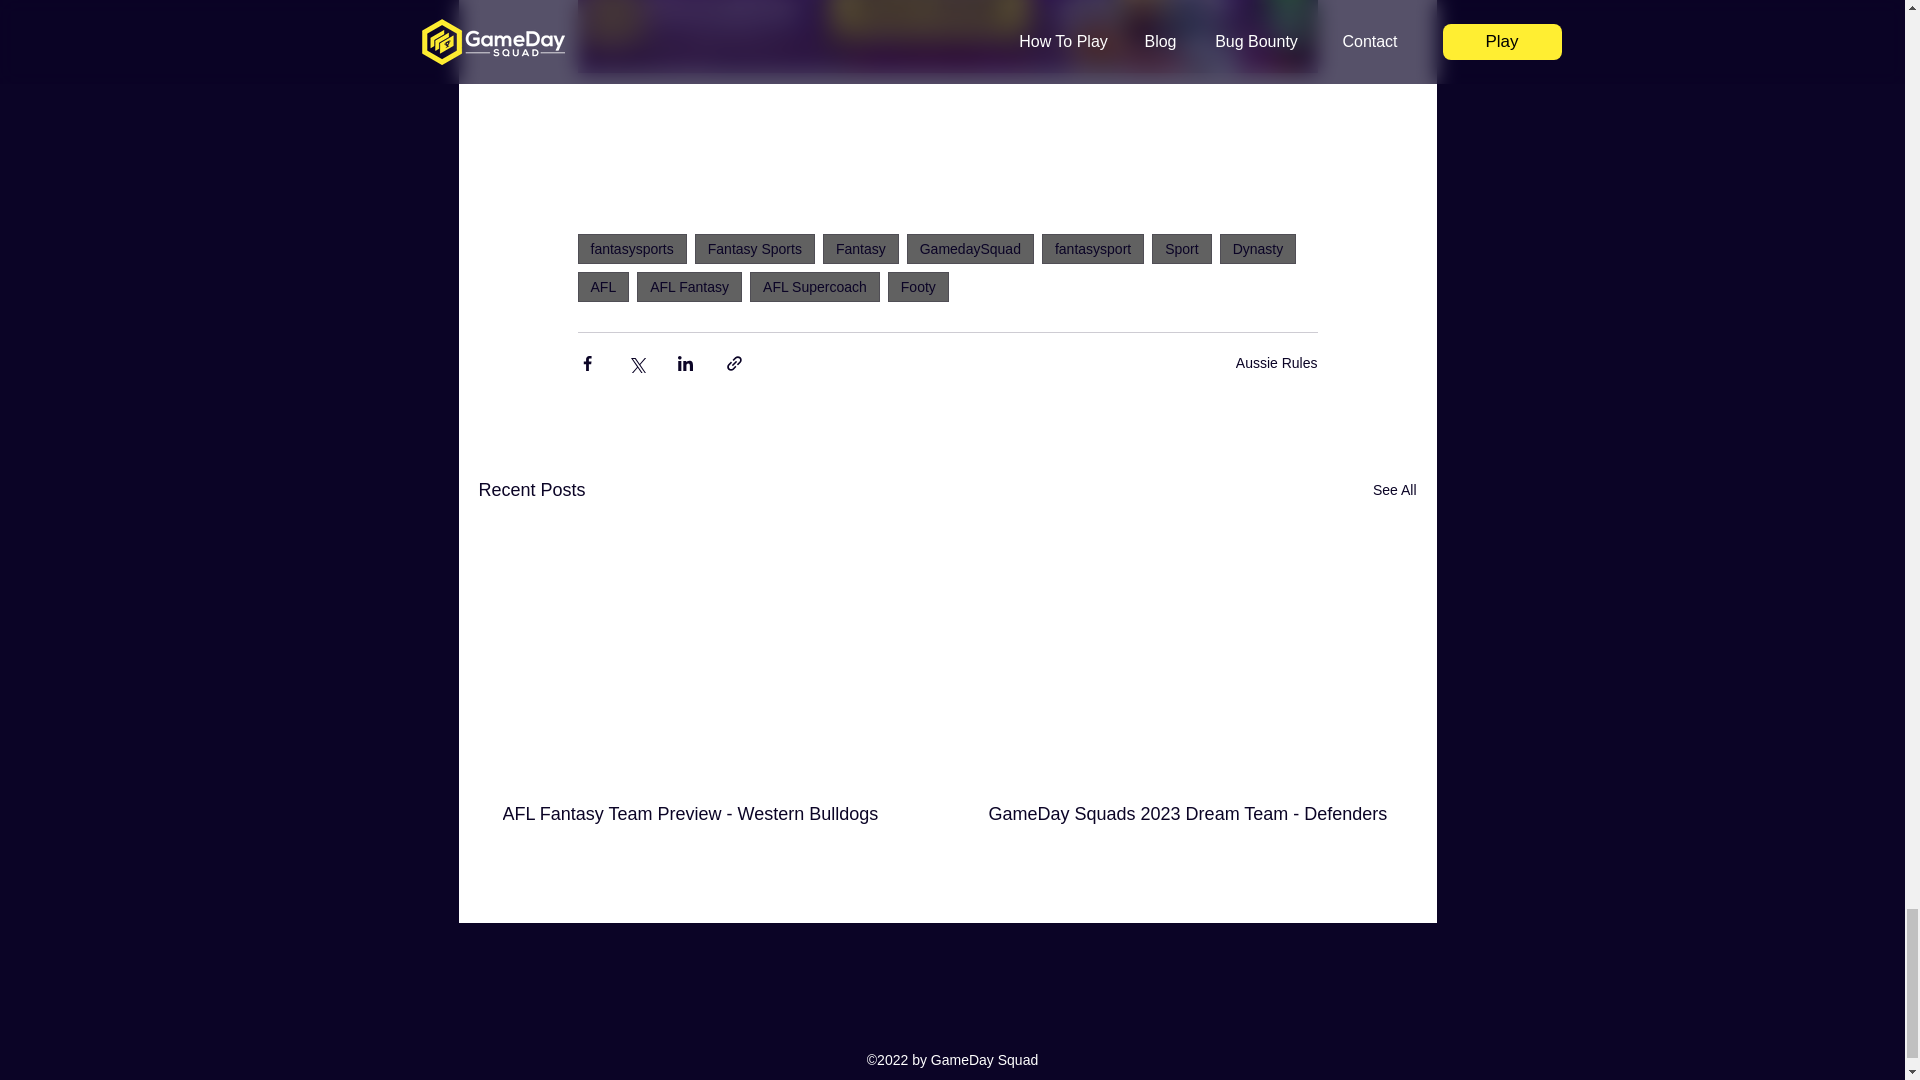  Describe the element at coordinates (704, 814) in the screenshot. I see `AFL Fantasy Team Preview - Western Bulldogs` at that location.